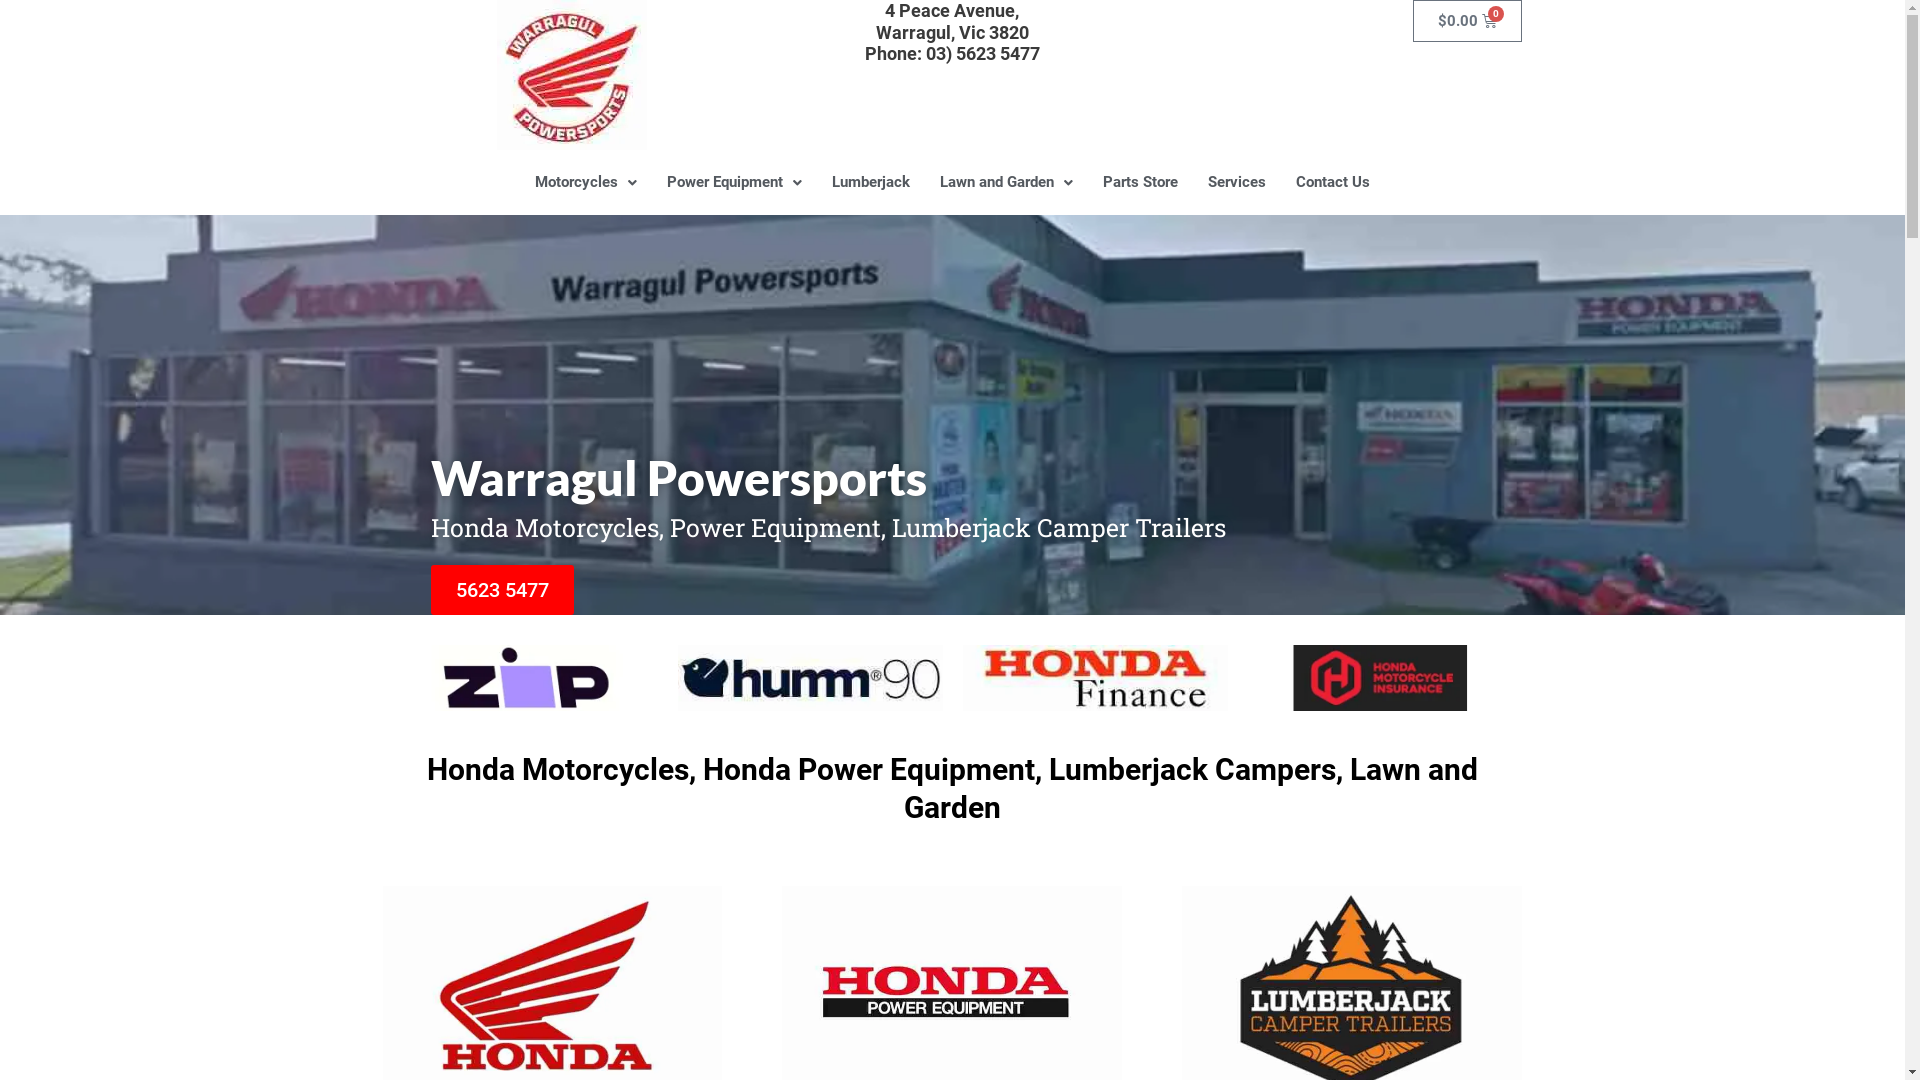 This screenshot has height=1080, width=1920. What do you see at coordinates (1333, 182) in the screenshot?
I see `Contact Us` at bounding box center [1333, 182].